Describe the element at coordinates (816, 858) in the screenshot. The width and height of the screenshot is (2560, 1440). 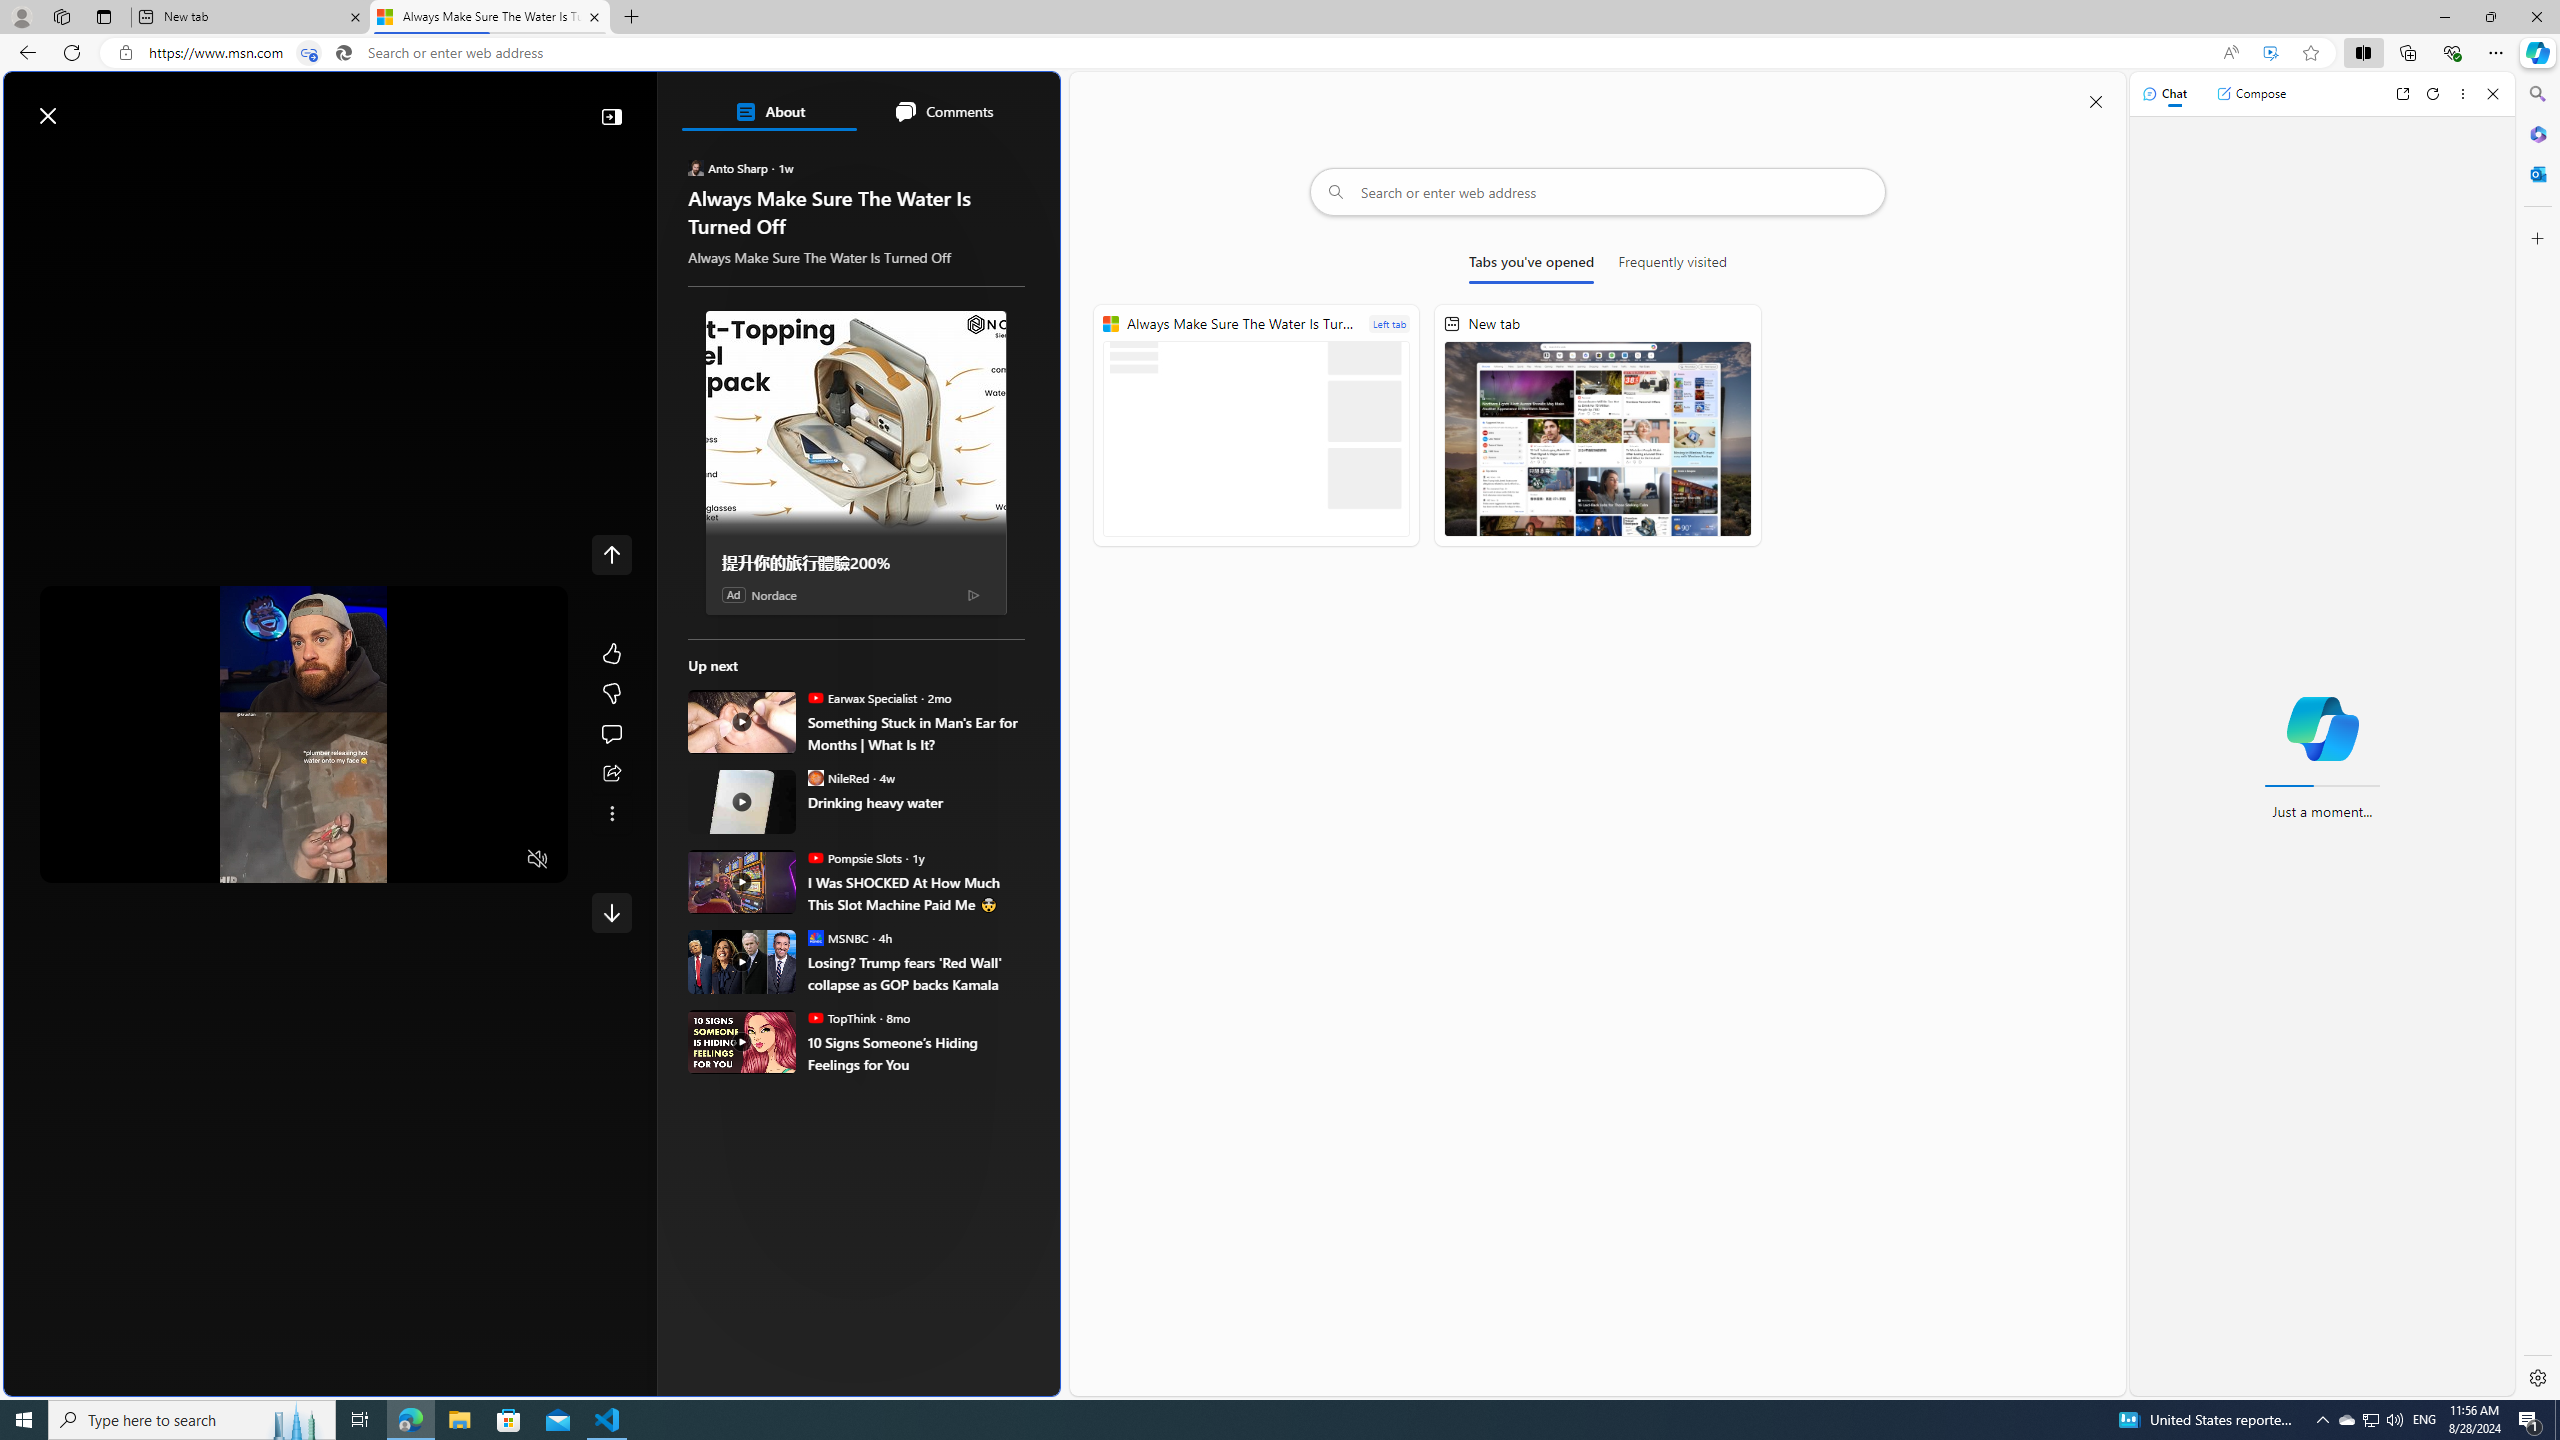
I see `Pompsie Slots` at that location.